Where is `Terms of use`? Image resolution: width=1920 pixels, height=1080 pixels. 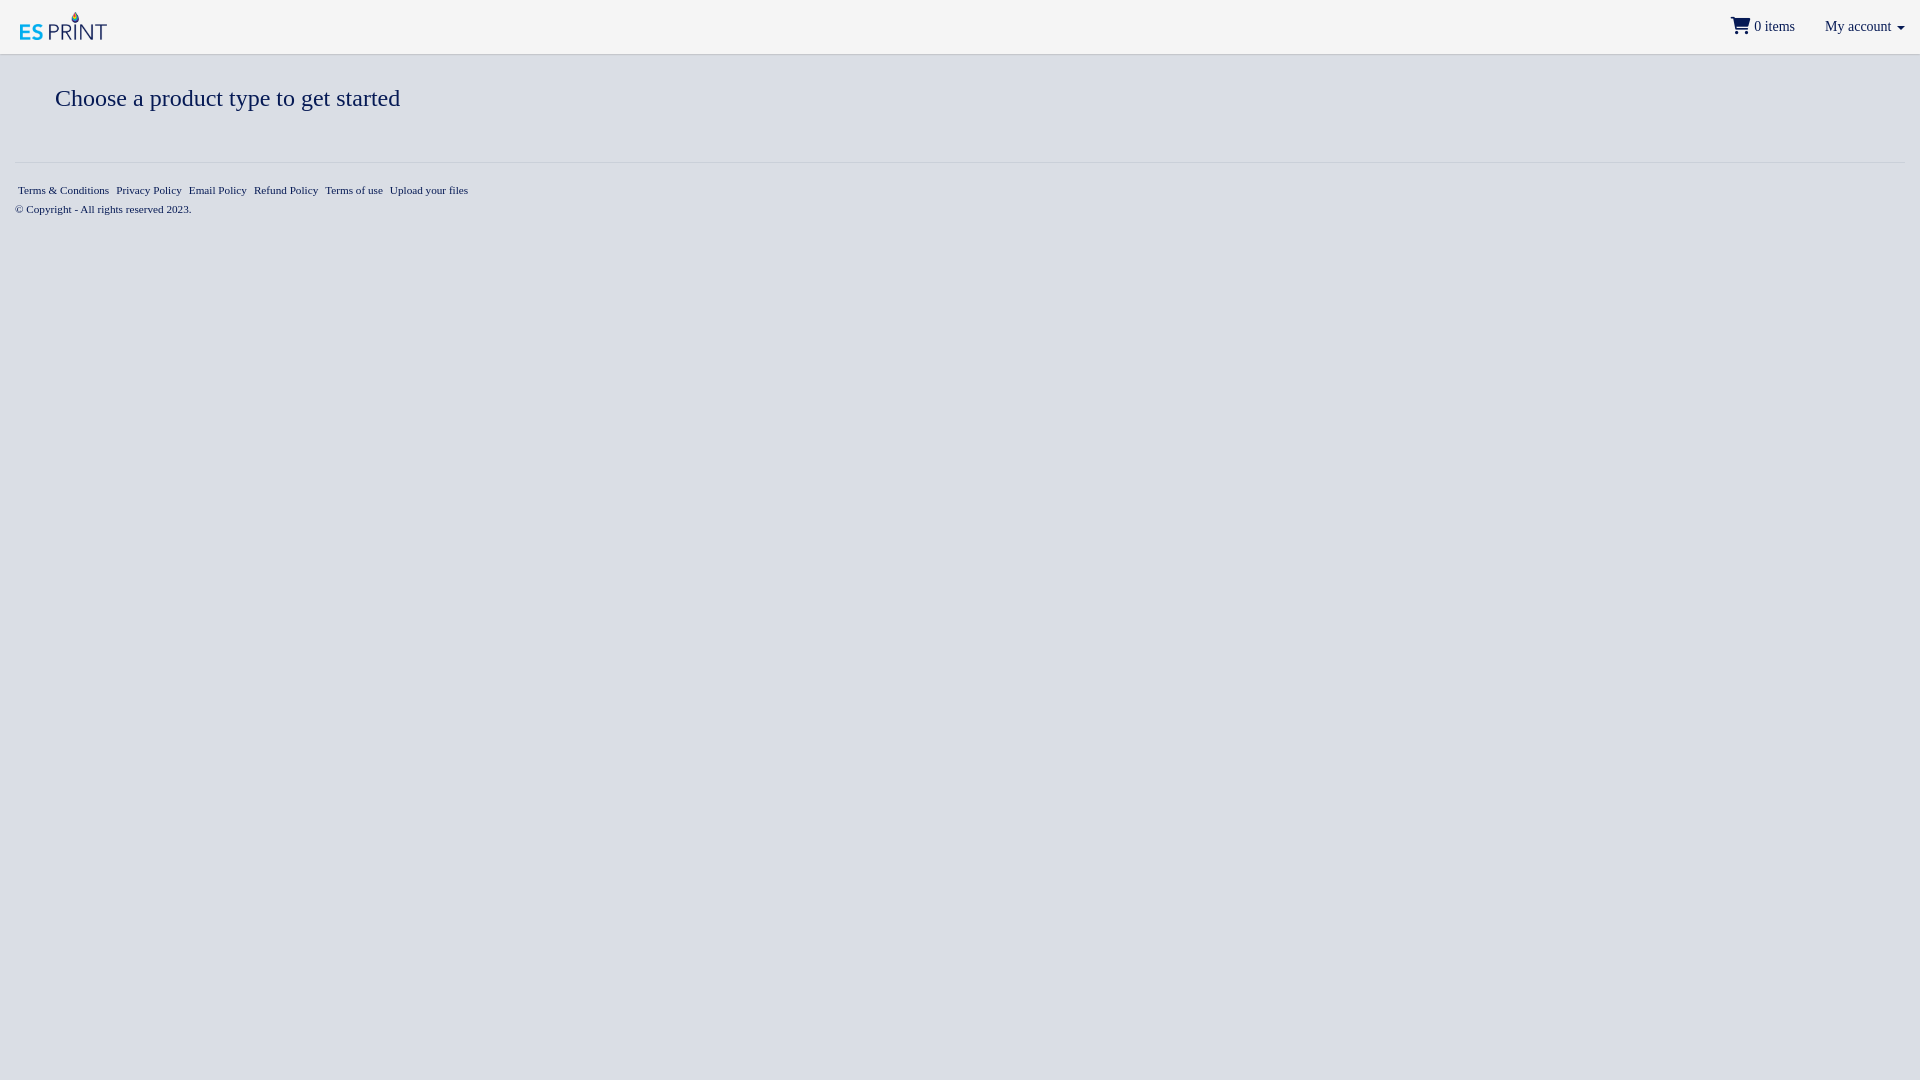 Terms of use is located at coordinates (354, 190).